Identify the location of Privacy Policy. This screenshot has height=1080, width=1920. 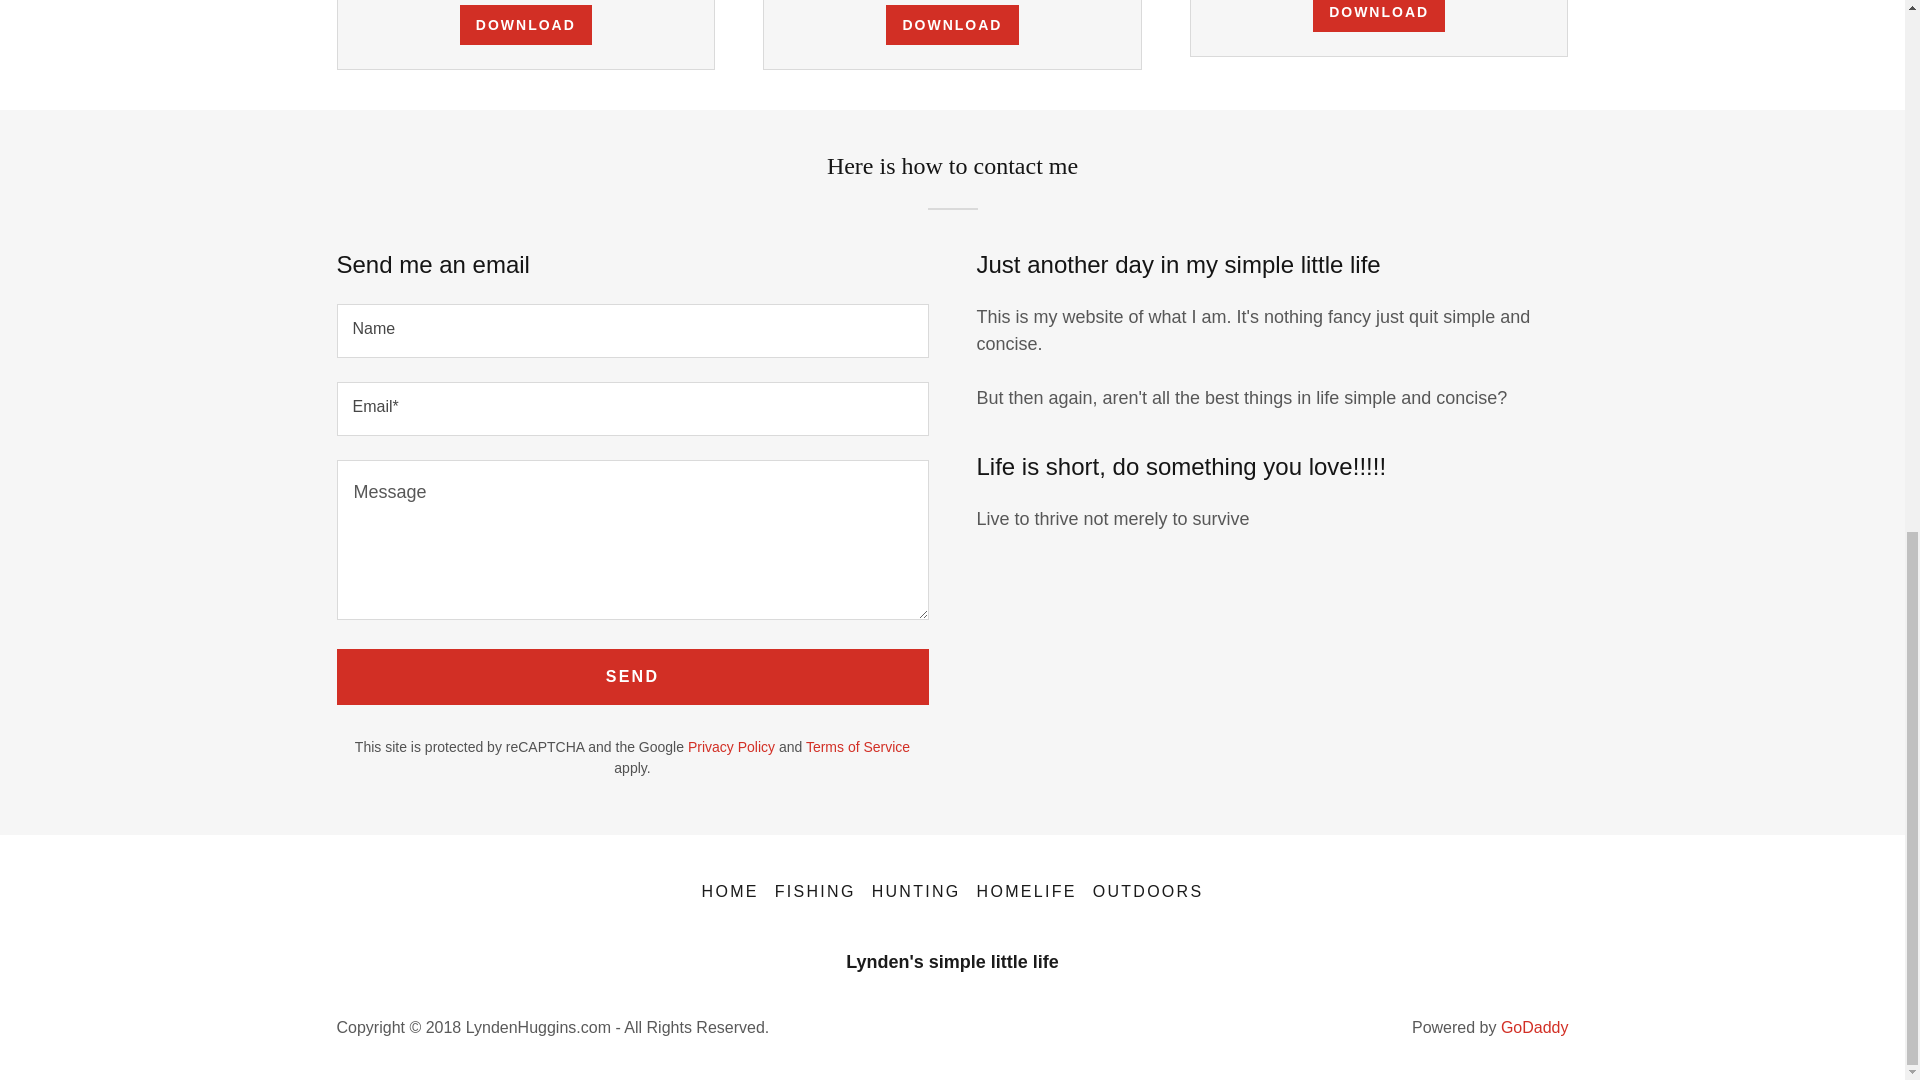
(731, 746).